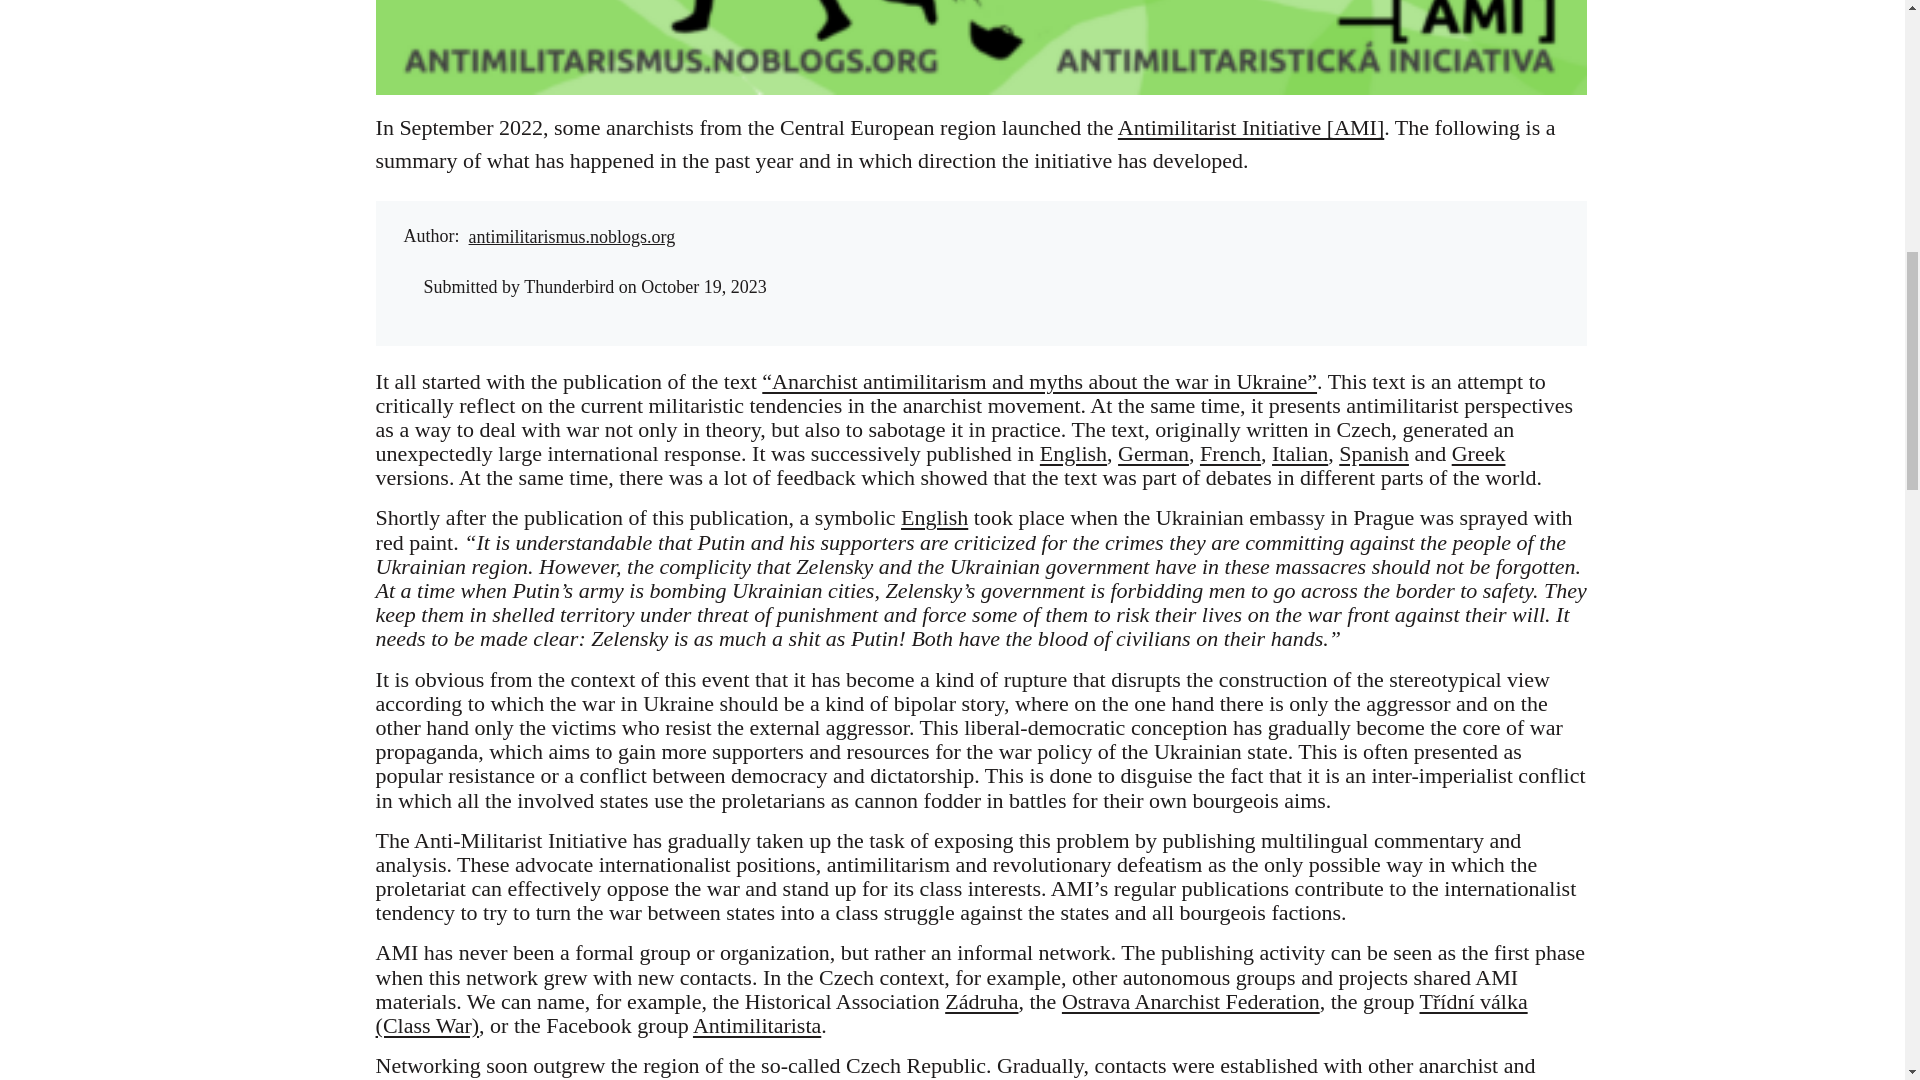 The image size is (1920, 1080). Describe the element at coordinates (1478, 452) in the screenshot. I see `Greek` at that location.